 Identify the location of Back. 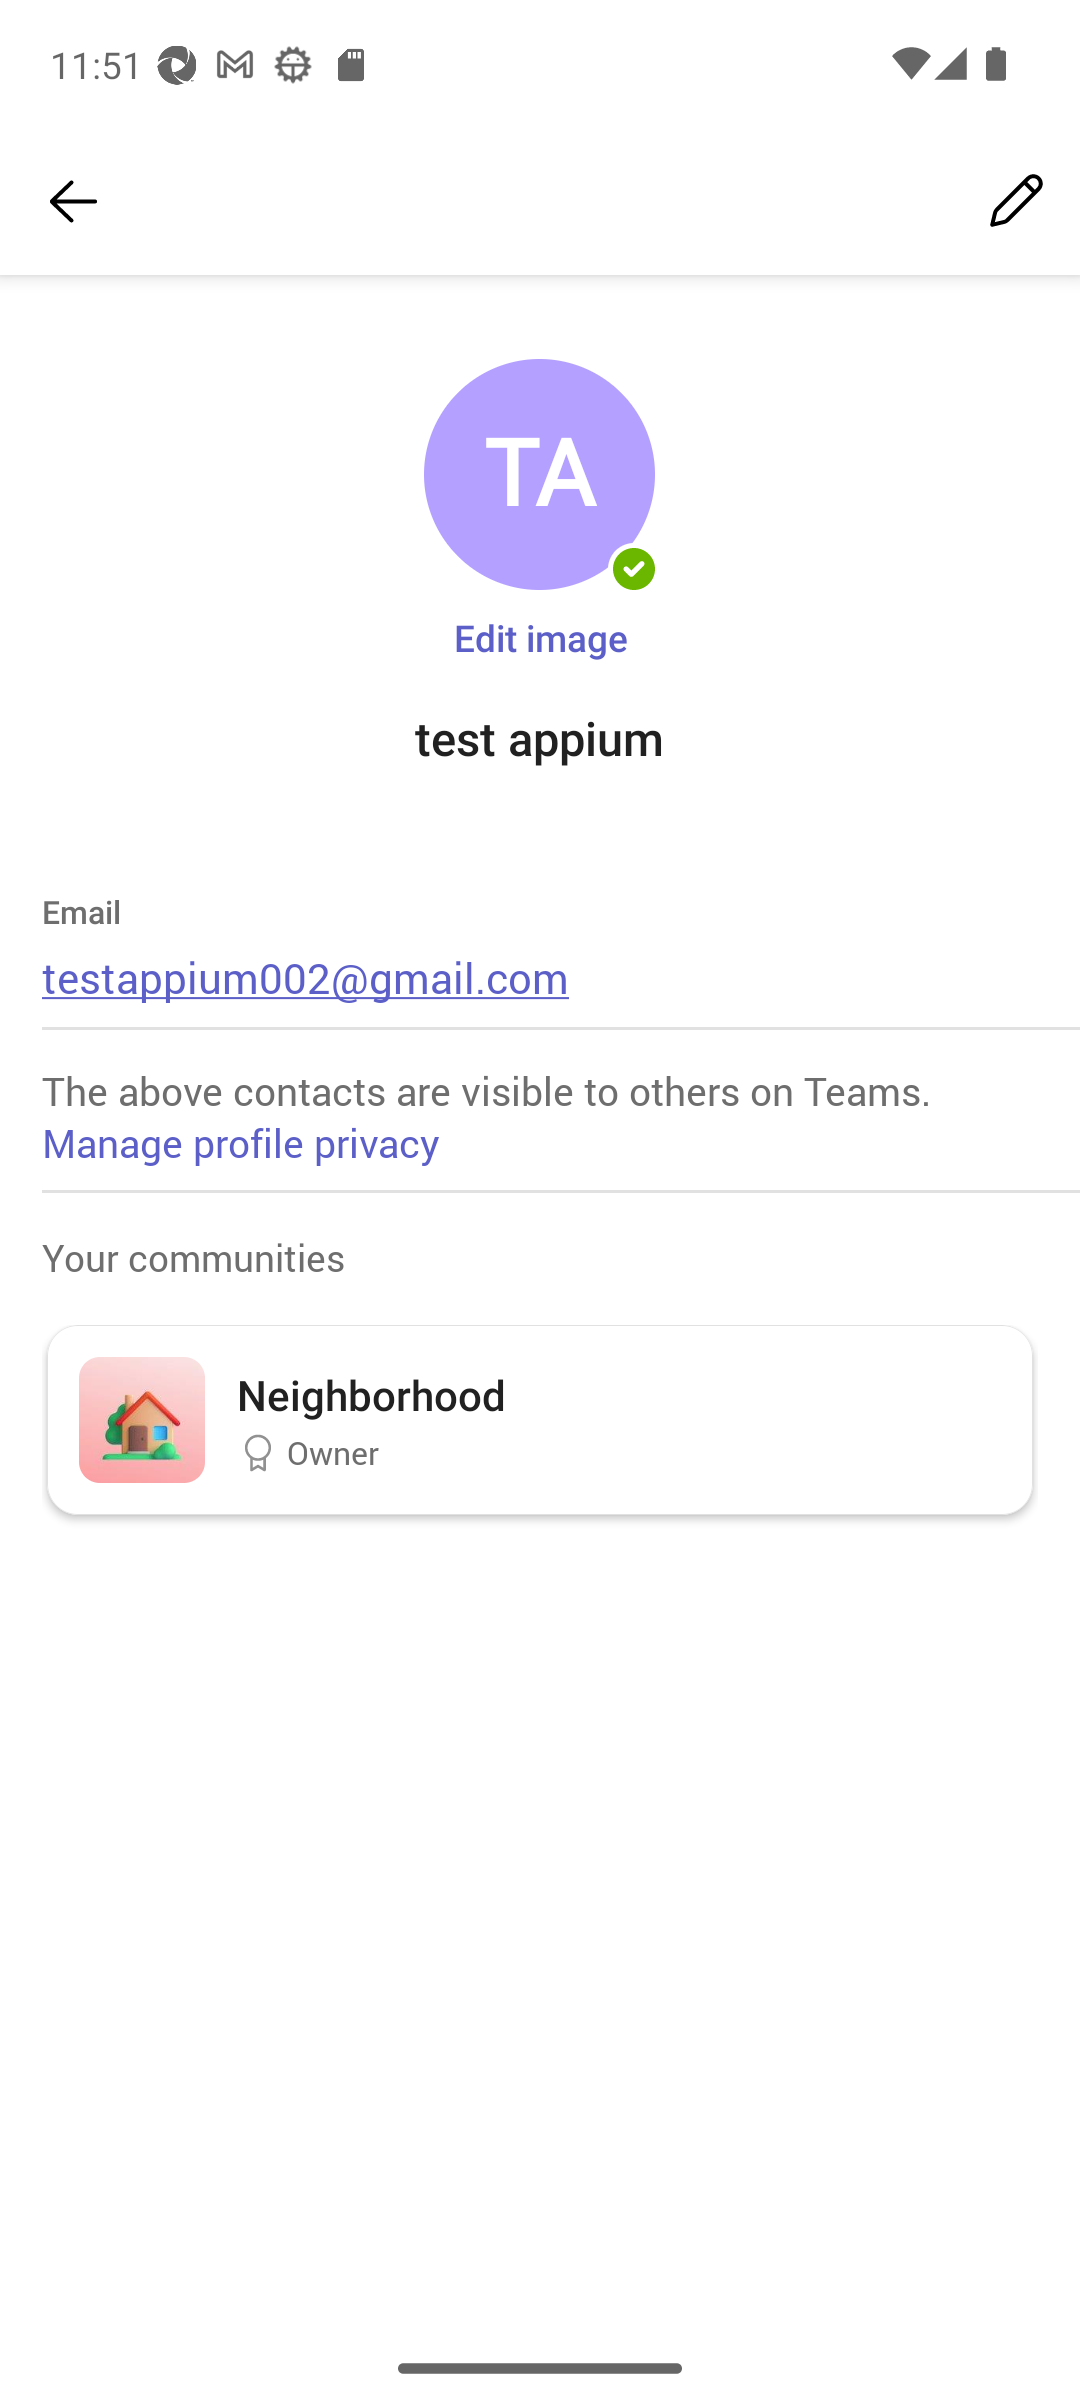
(73, 202).